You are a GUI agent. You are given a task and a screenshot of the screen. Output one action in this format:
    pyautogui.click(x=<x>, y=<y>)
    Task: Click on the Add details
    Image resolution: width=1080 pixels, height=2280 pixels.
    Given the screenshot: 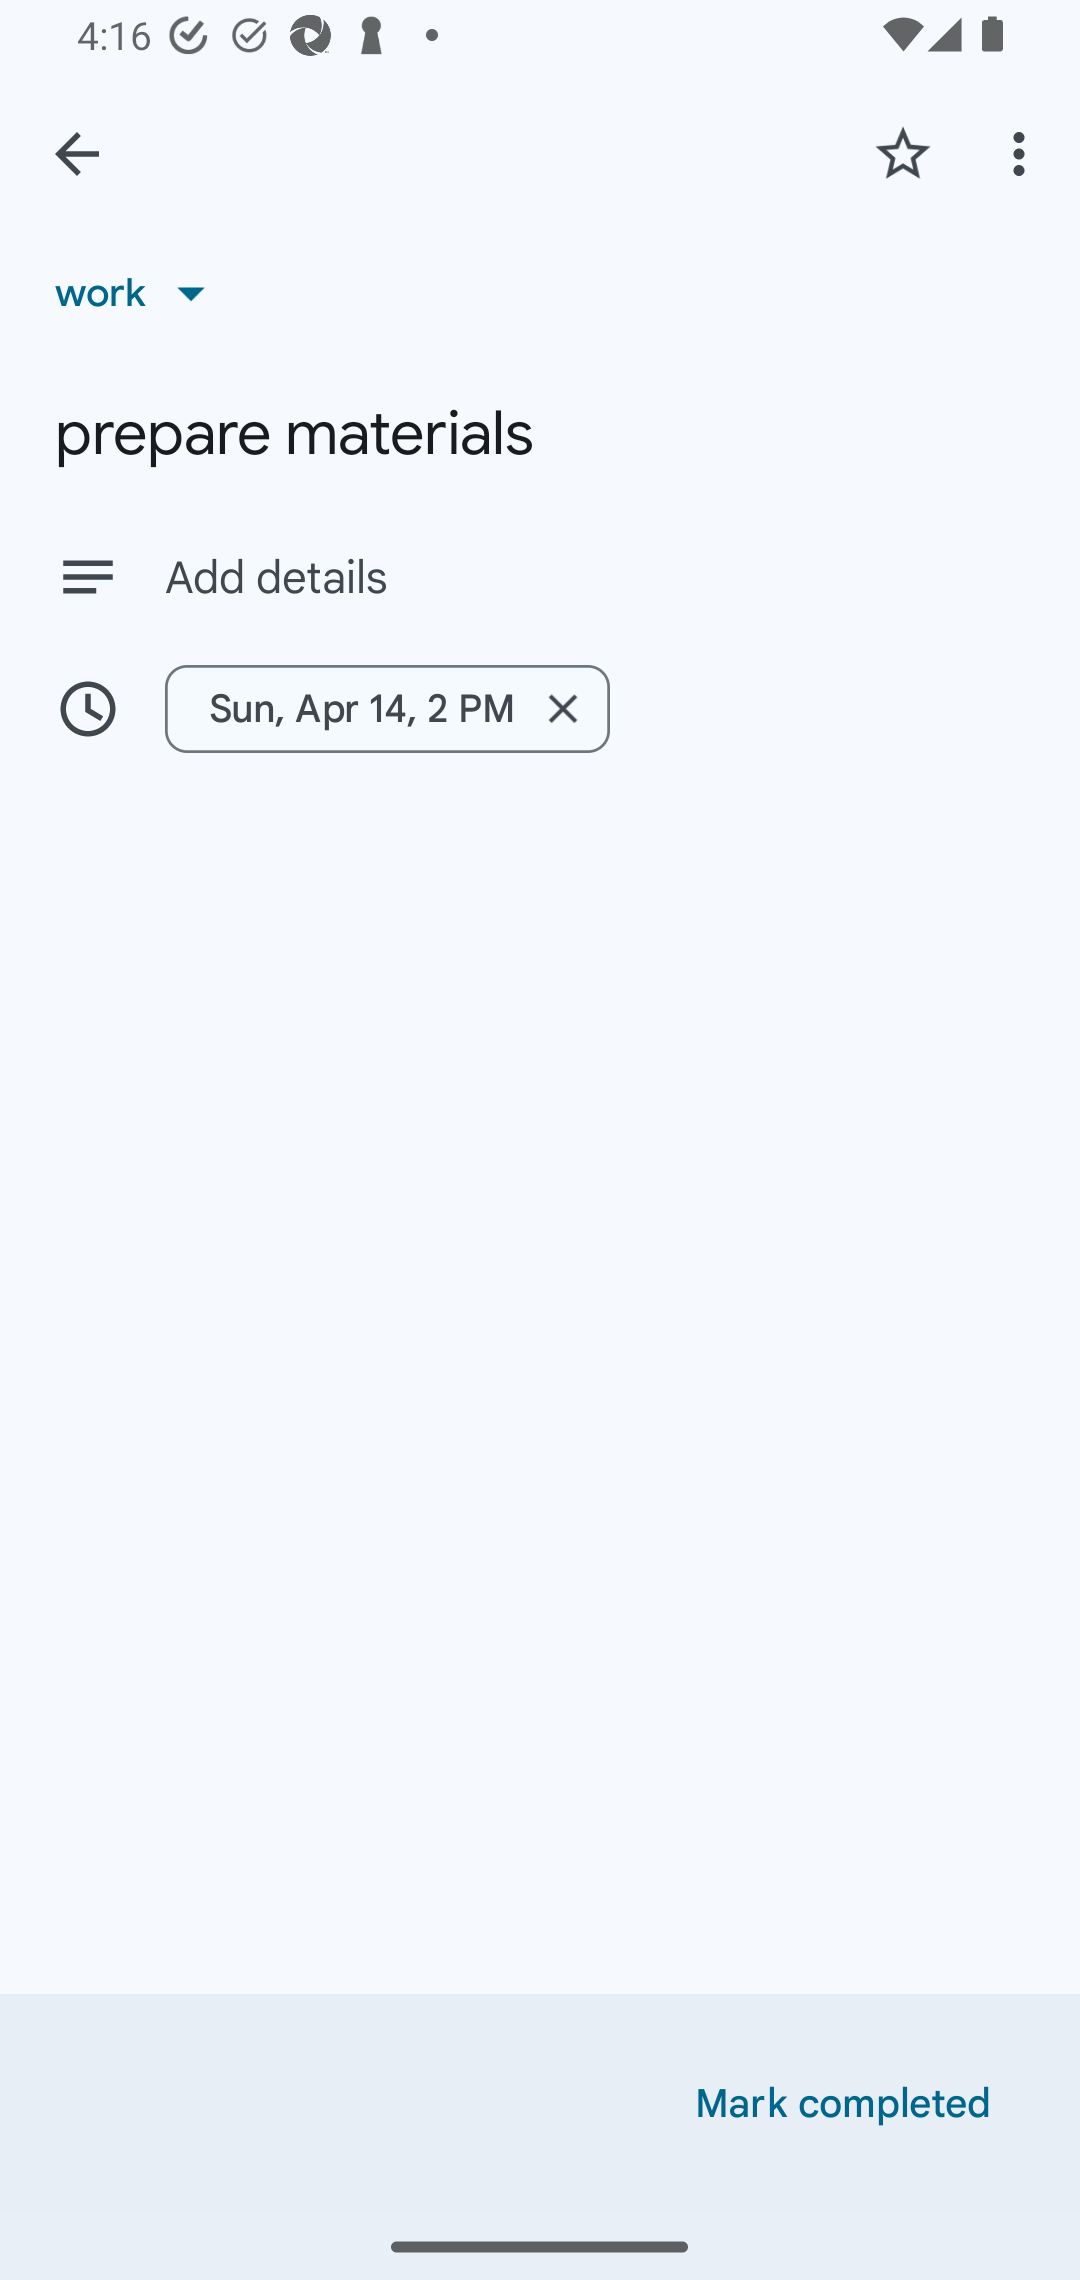 What is the action you would take?
    pyautogui.click(x=540, y=576)
    